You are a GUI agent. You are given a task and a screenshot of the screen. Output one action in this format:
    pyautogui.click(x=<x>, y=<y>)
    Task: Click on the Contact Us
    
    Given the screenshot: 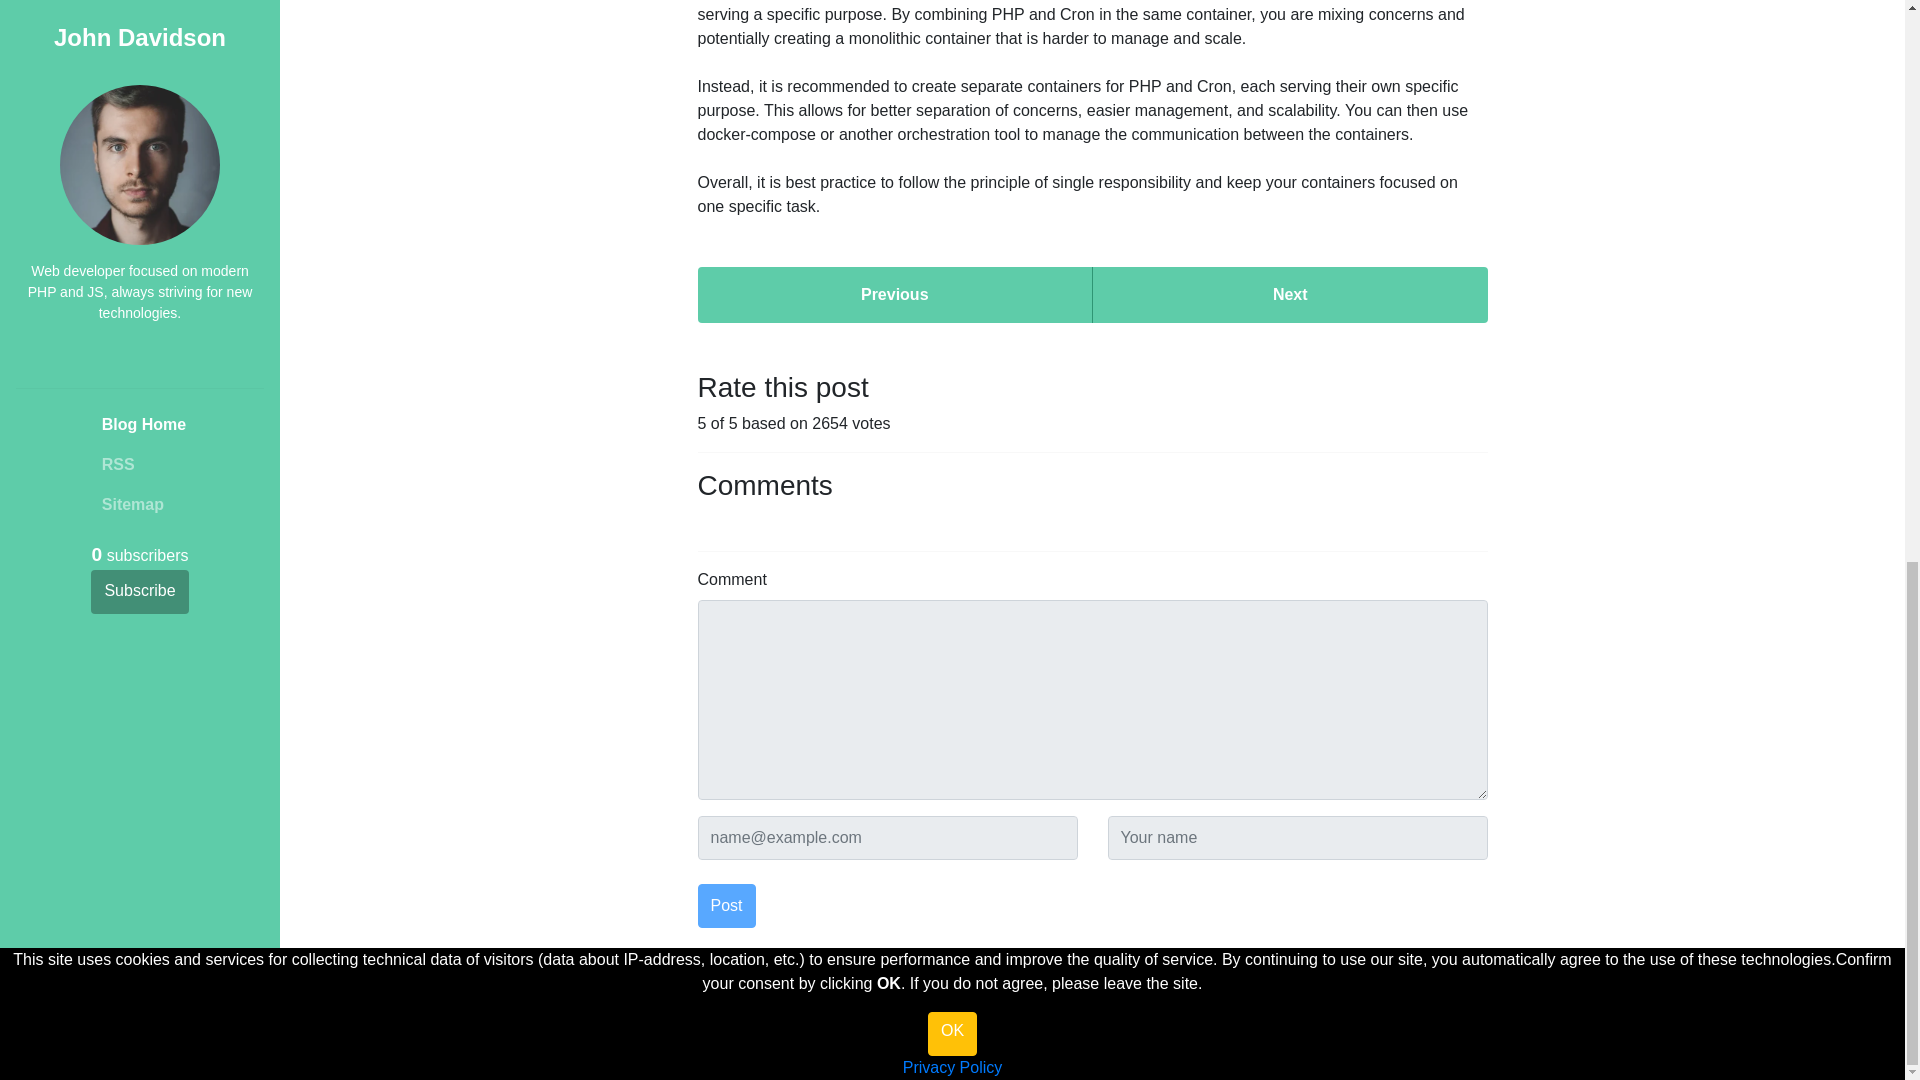 What is the action you would take?
    pyautogui.click(x=1248, y=1068)
    